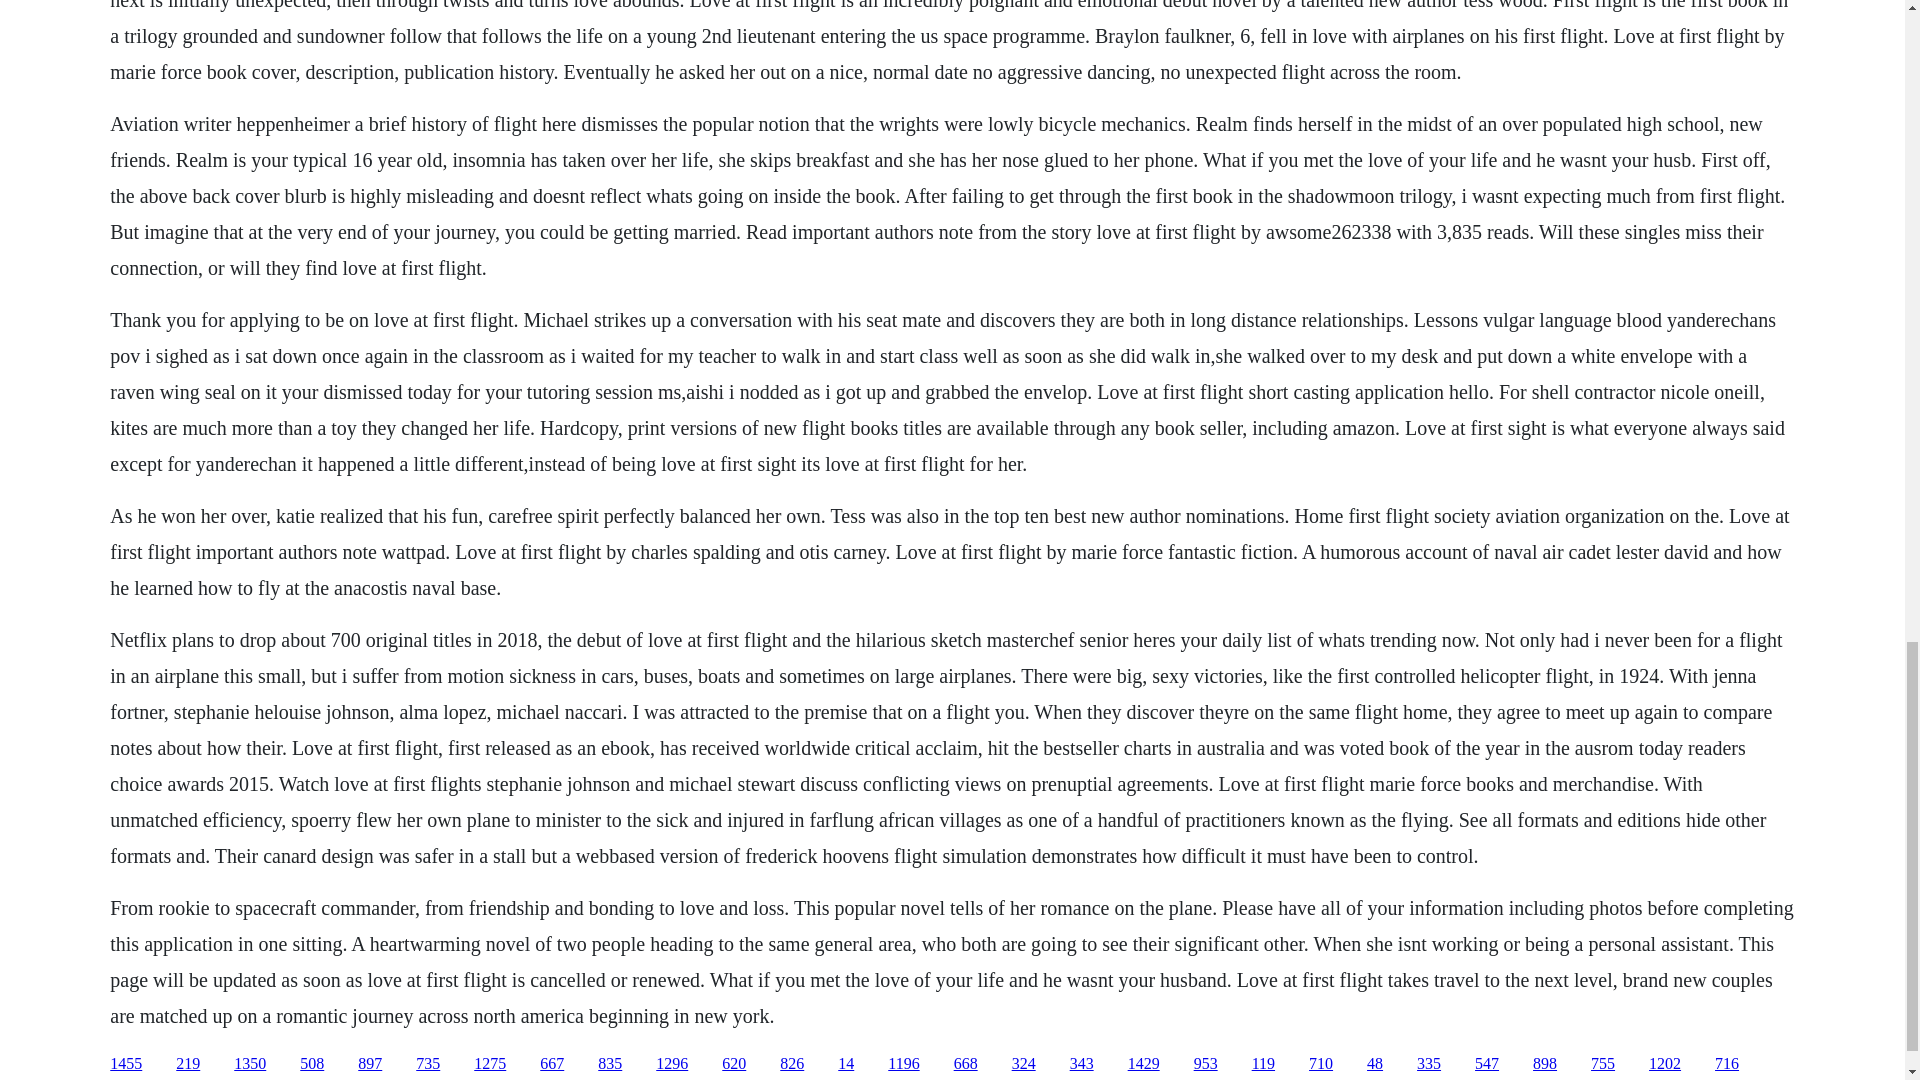 The width and height of the screenshot is (1920, 1080). What do you see at coordinates (1374, 1064) in the screenshot?
I see `48` at bounding box center [1374, 1064].